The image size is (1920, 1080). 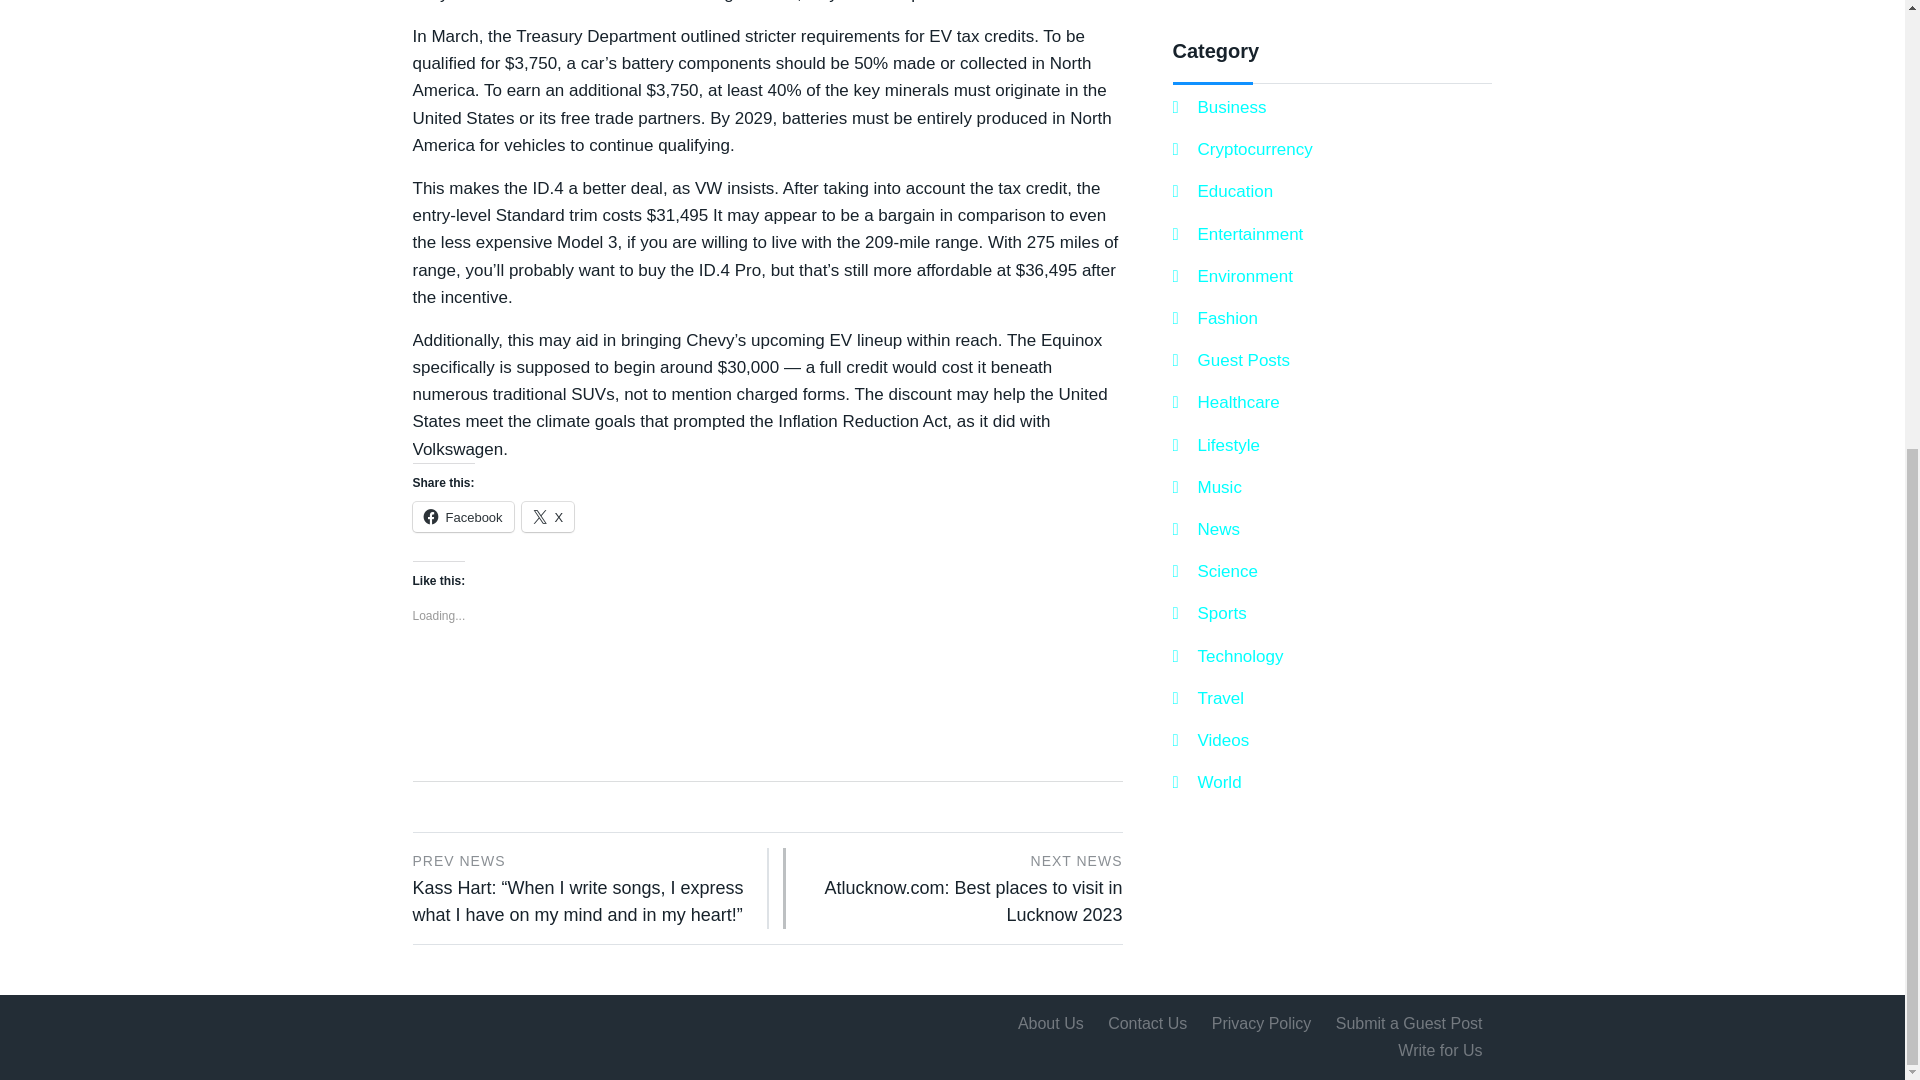 I want to click on Click to share on X, so click(x=548, y=517).